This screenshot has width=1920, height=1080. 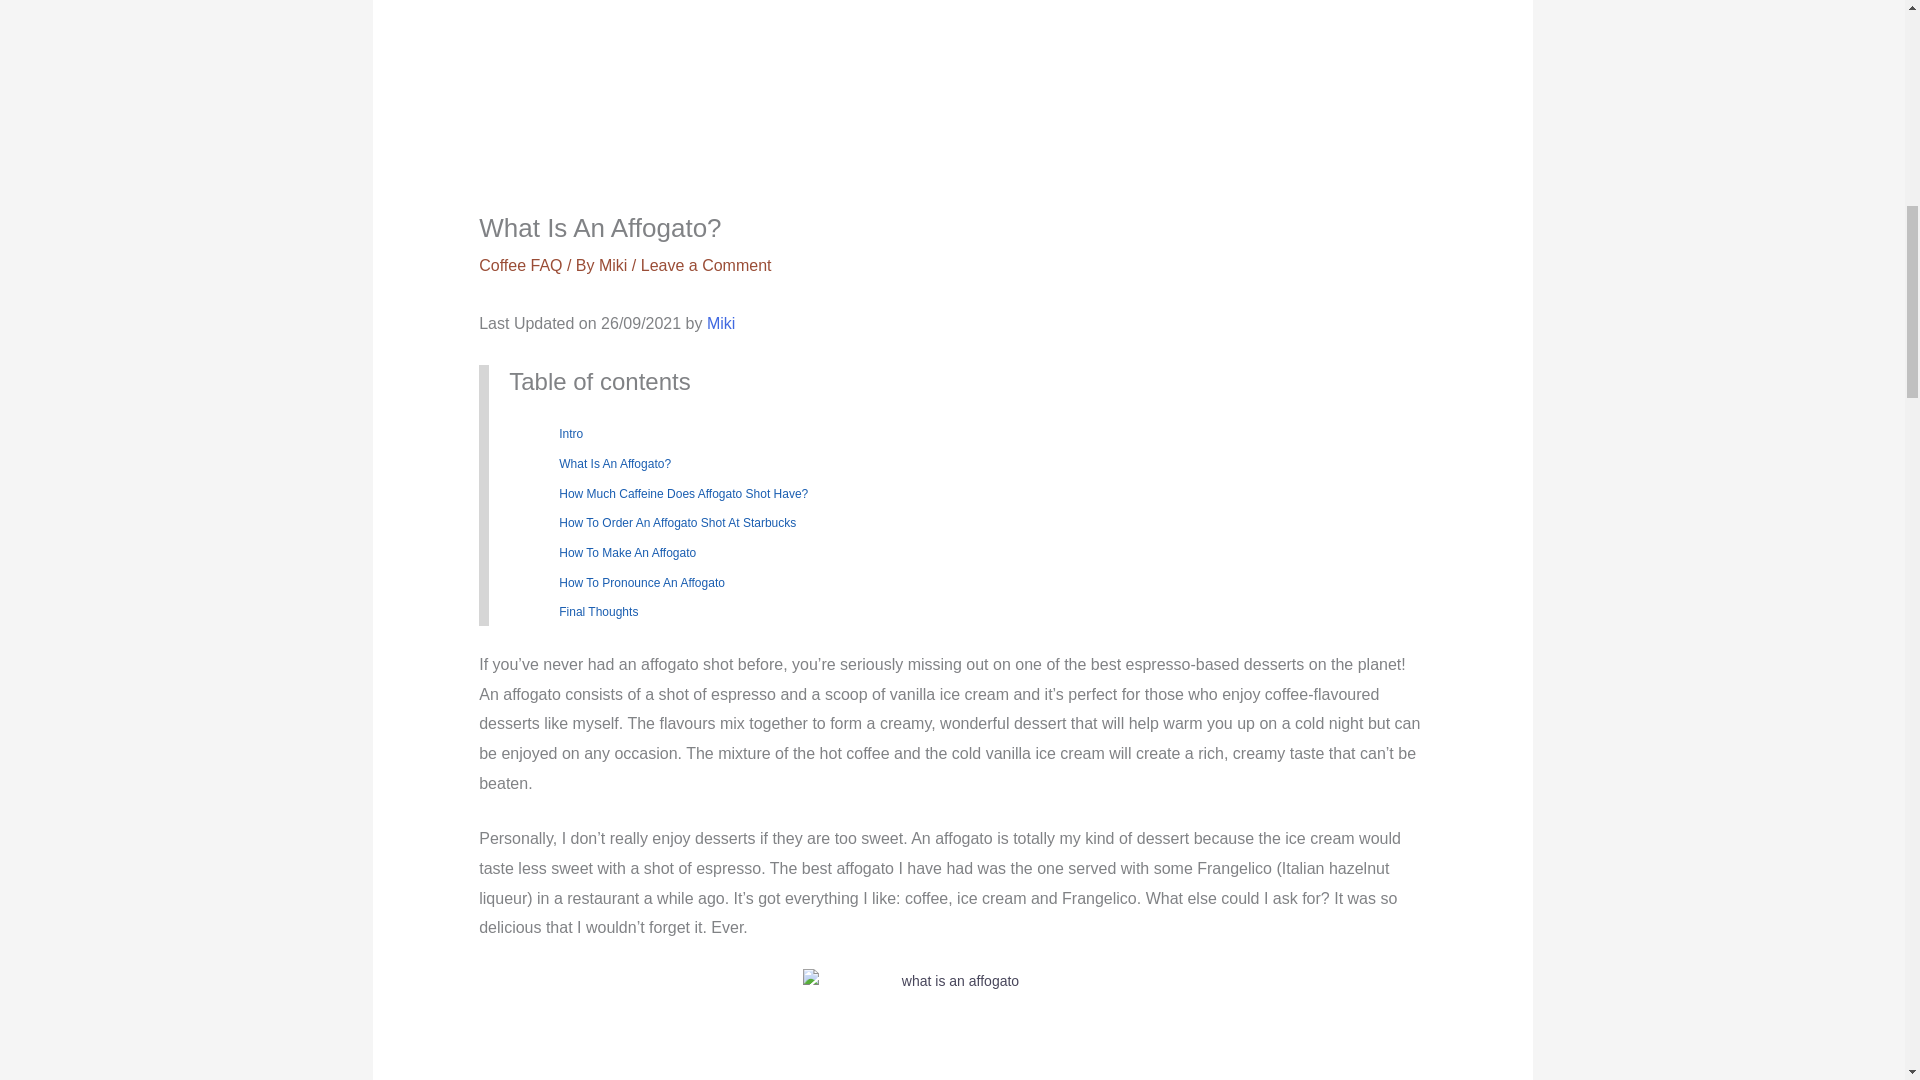 What do you see at coordinates (520, 266) in the screenshot?
I see `Coffee FAQ` at bounding box center [520, 266].